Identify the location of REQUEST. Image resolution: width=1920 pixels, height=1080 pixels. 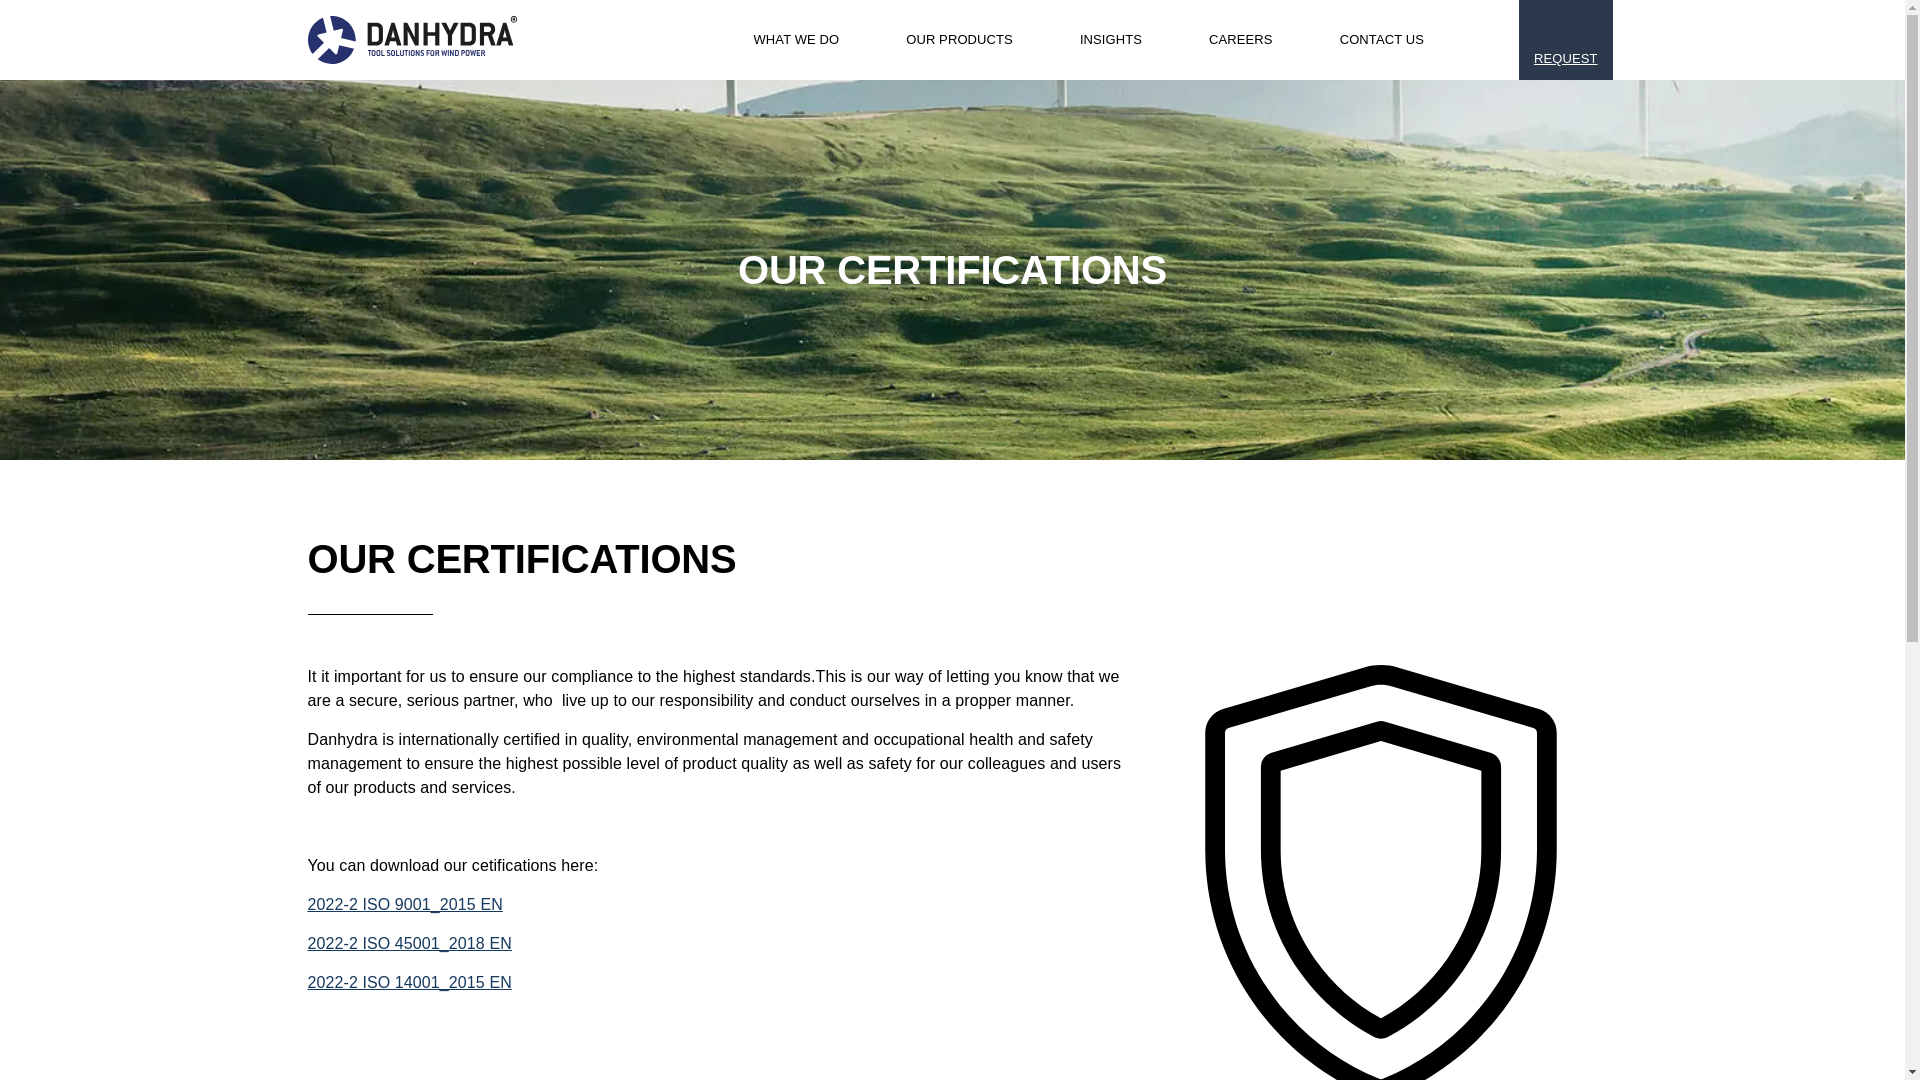
(1565, 40).